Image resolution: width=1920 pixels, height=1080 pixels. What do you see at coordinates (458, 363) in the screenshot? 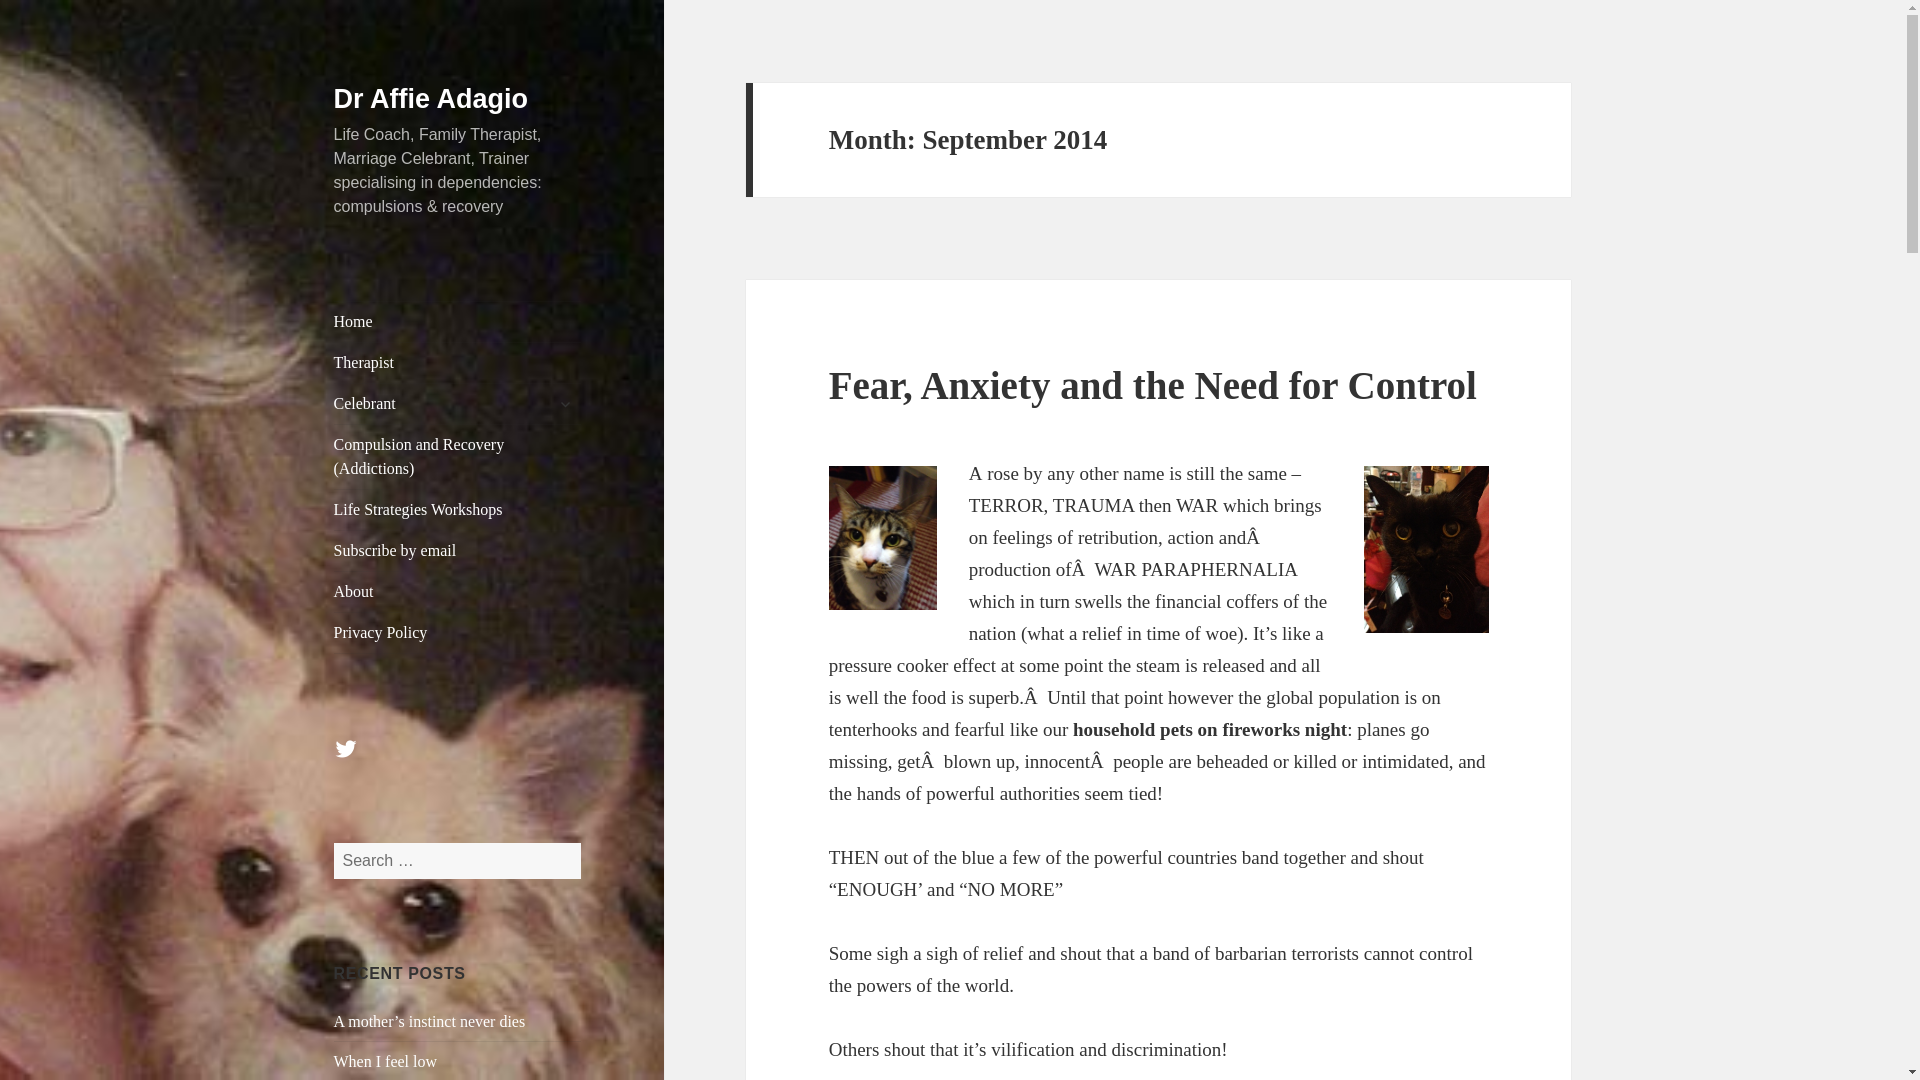
I see `Therapist` at bounding box center [458, 363].